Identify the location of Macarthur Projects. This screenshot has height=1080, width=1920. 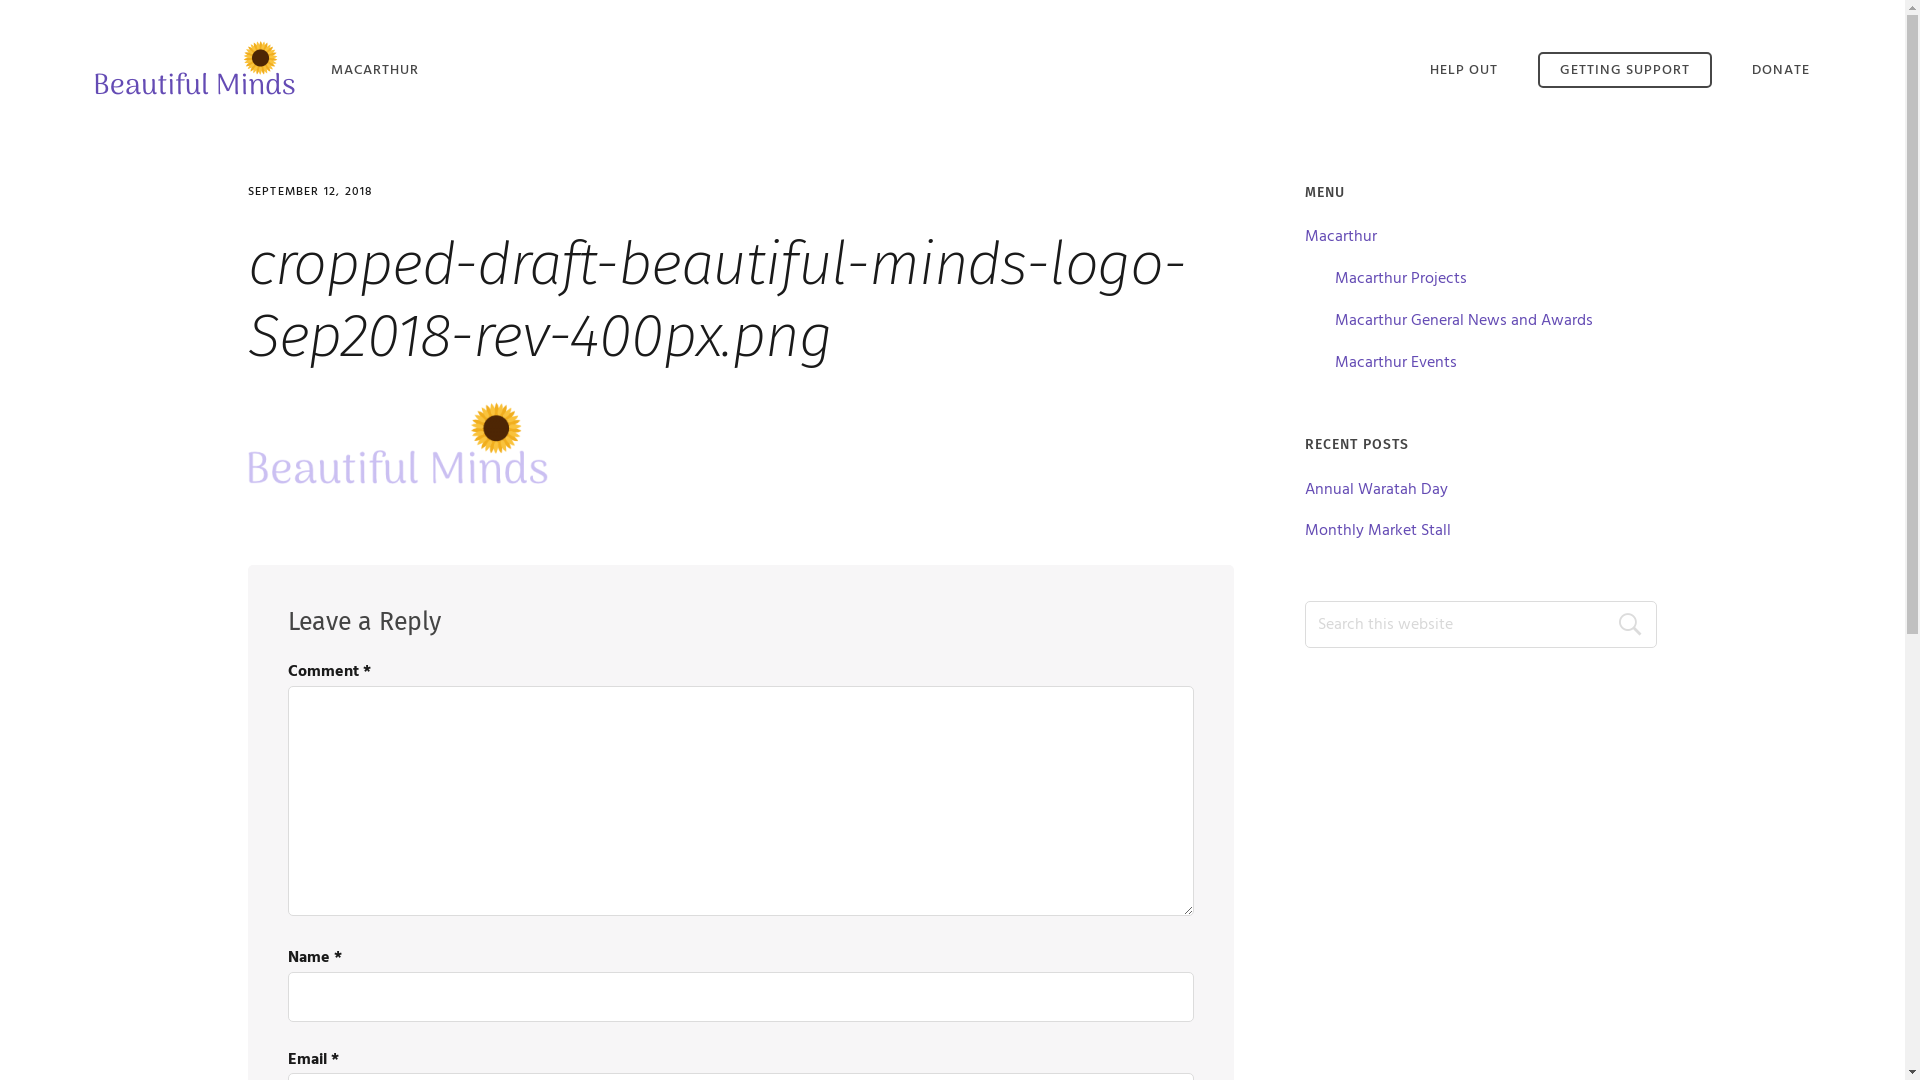
(1401, 279).